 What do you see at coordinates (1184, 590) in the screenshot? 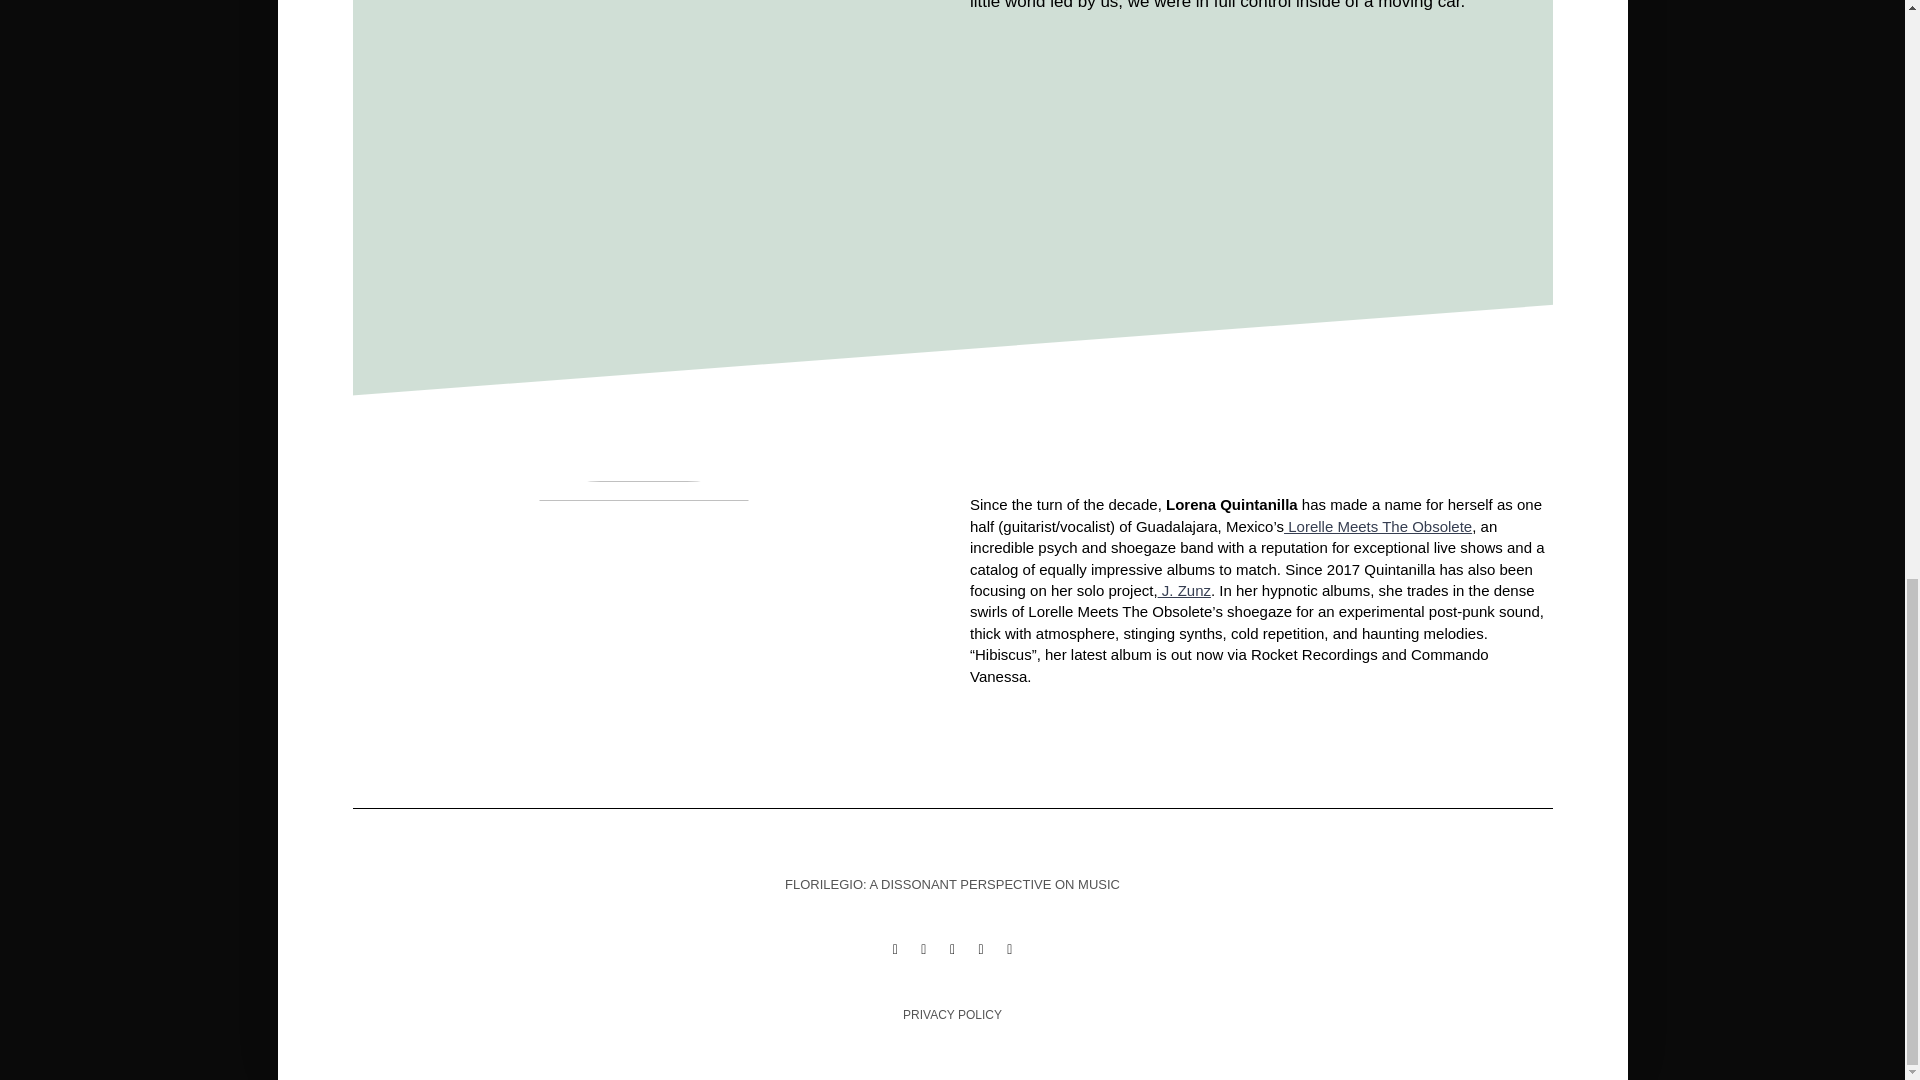
I see `J. Zunz` at bounding box center [1184, 590].